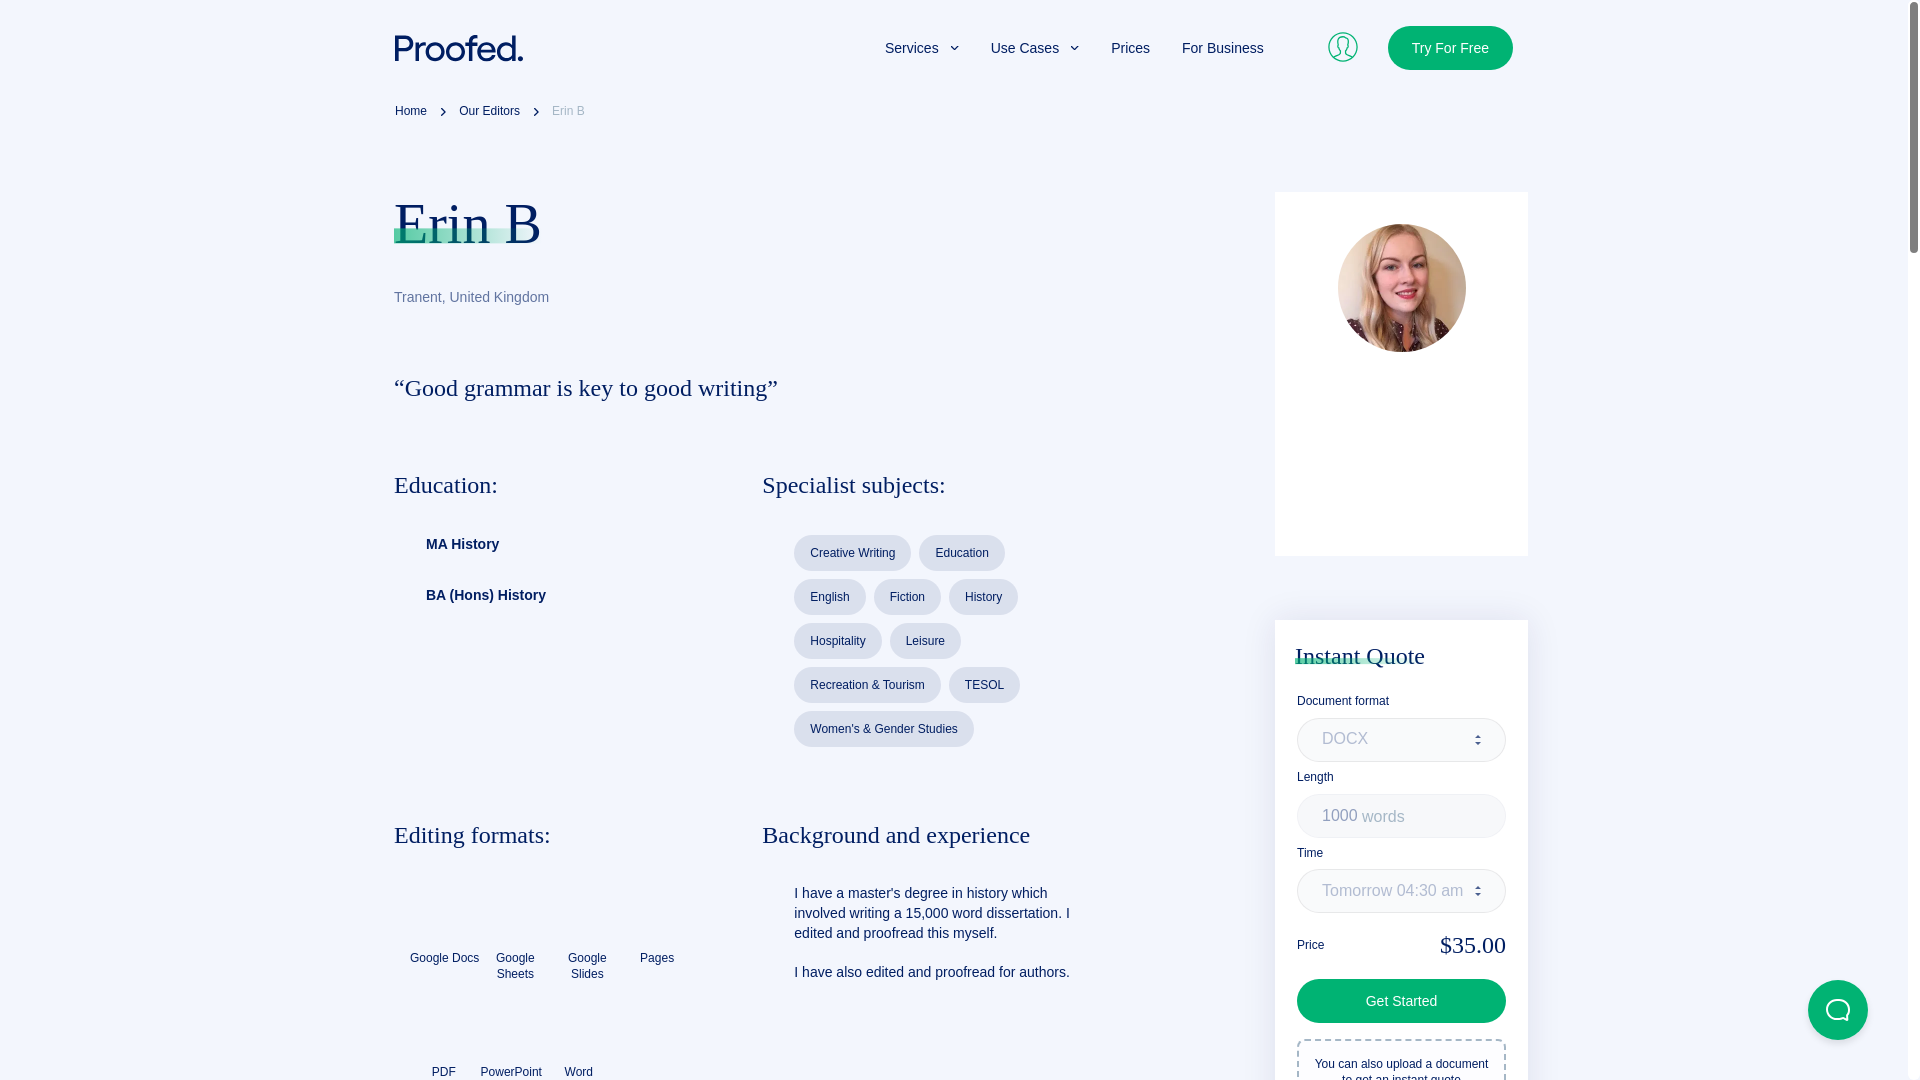 The height and width of the screenshot is (1080, 1920). Describe the element at coordinates (515, 932) in the screenshot. I see `Google Sheets` at that location.